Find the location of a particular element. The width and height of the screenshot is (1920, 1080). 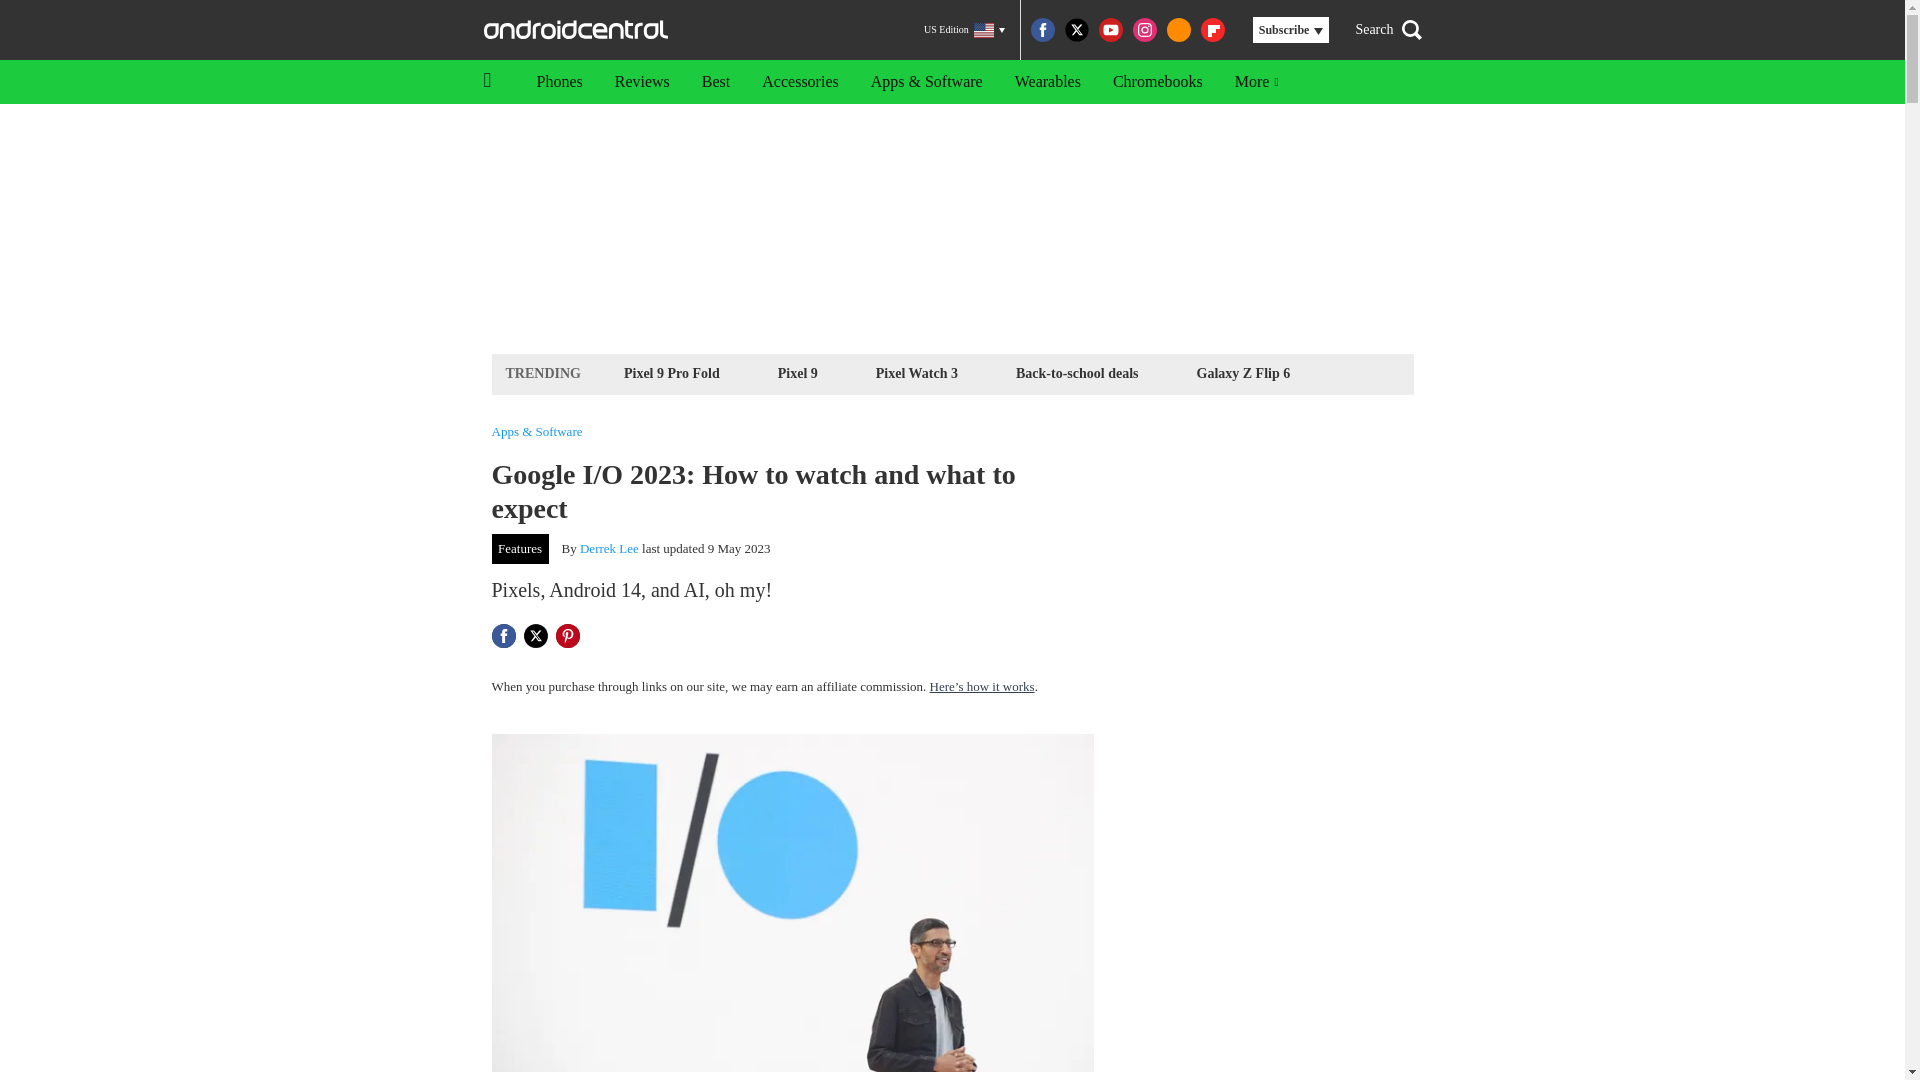

Features is located at coordinates (520, 548).